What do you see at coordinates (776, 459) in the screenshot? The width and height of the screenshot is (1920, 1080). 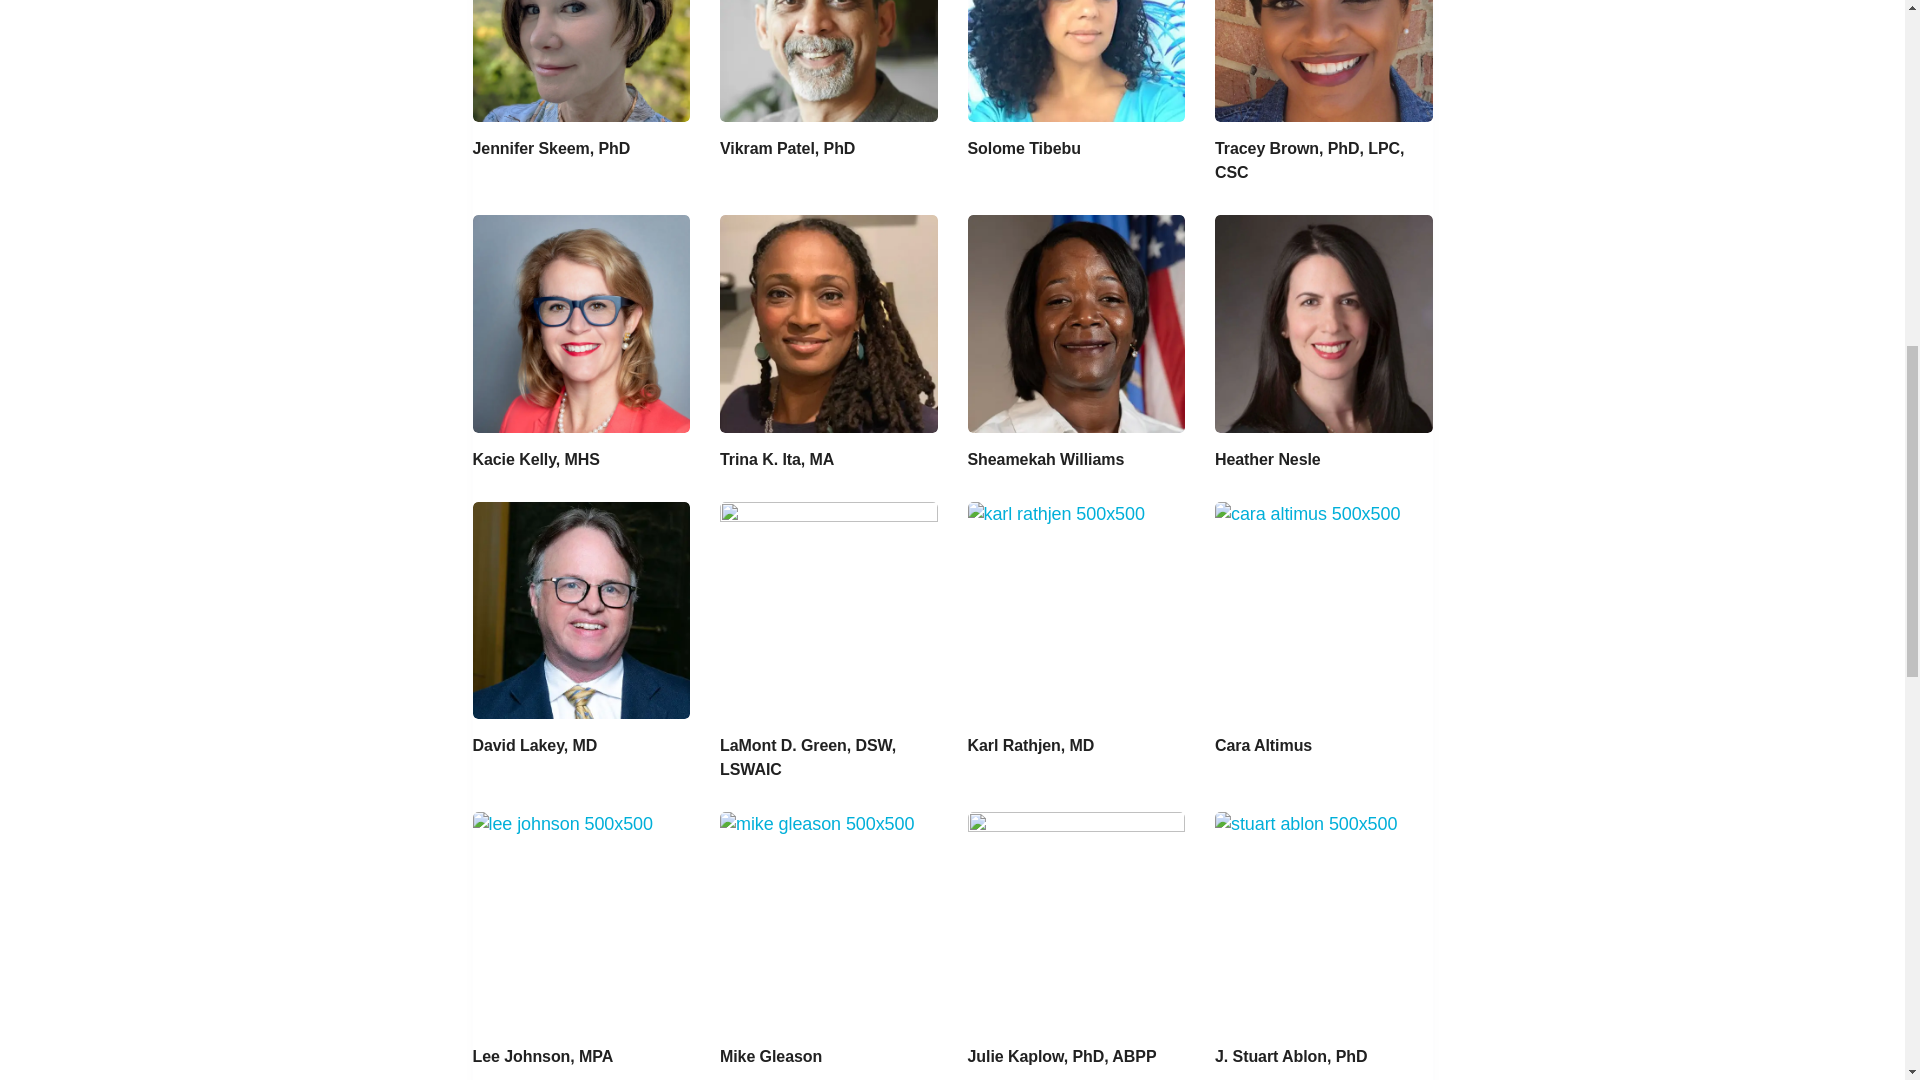 I see `Trina K. Ita, MA` at bounding box center [776, 459].